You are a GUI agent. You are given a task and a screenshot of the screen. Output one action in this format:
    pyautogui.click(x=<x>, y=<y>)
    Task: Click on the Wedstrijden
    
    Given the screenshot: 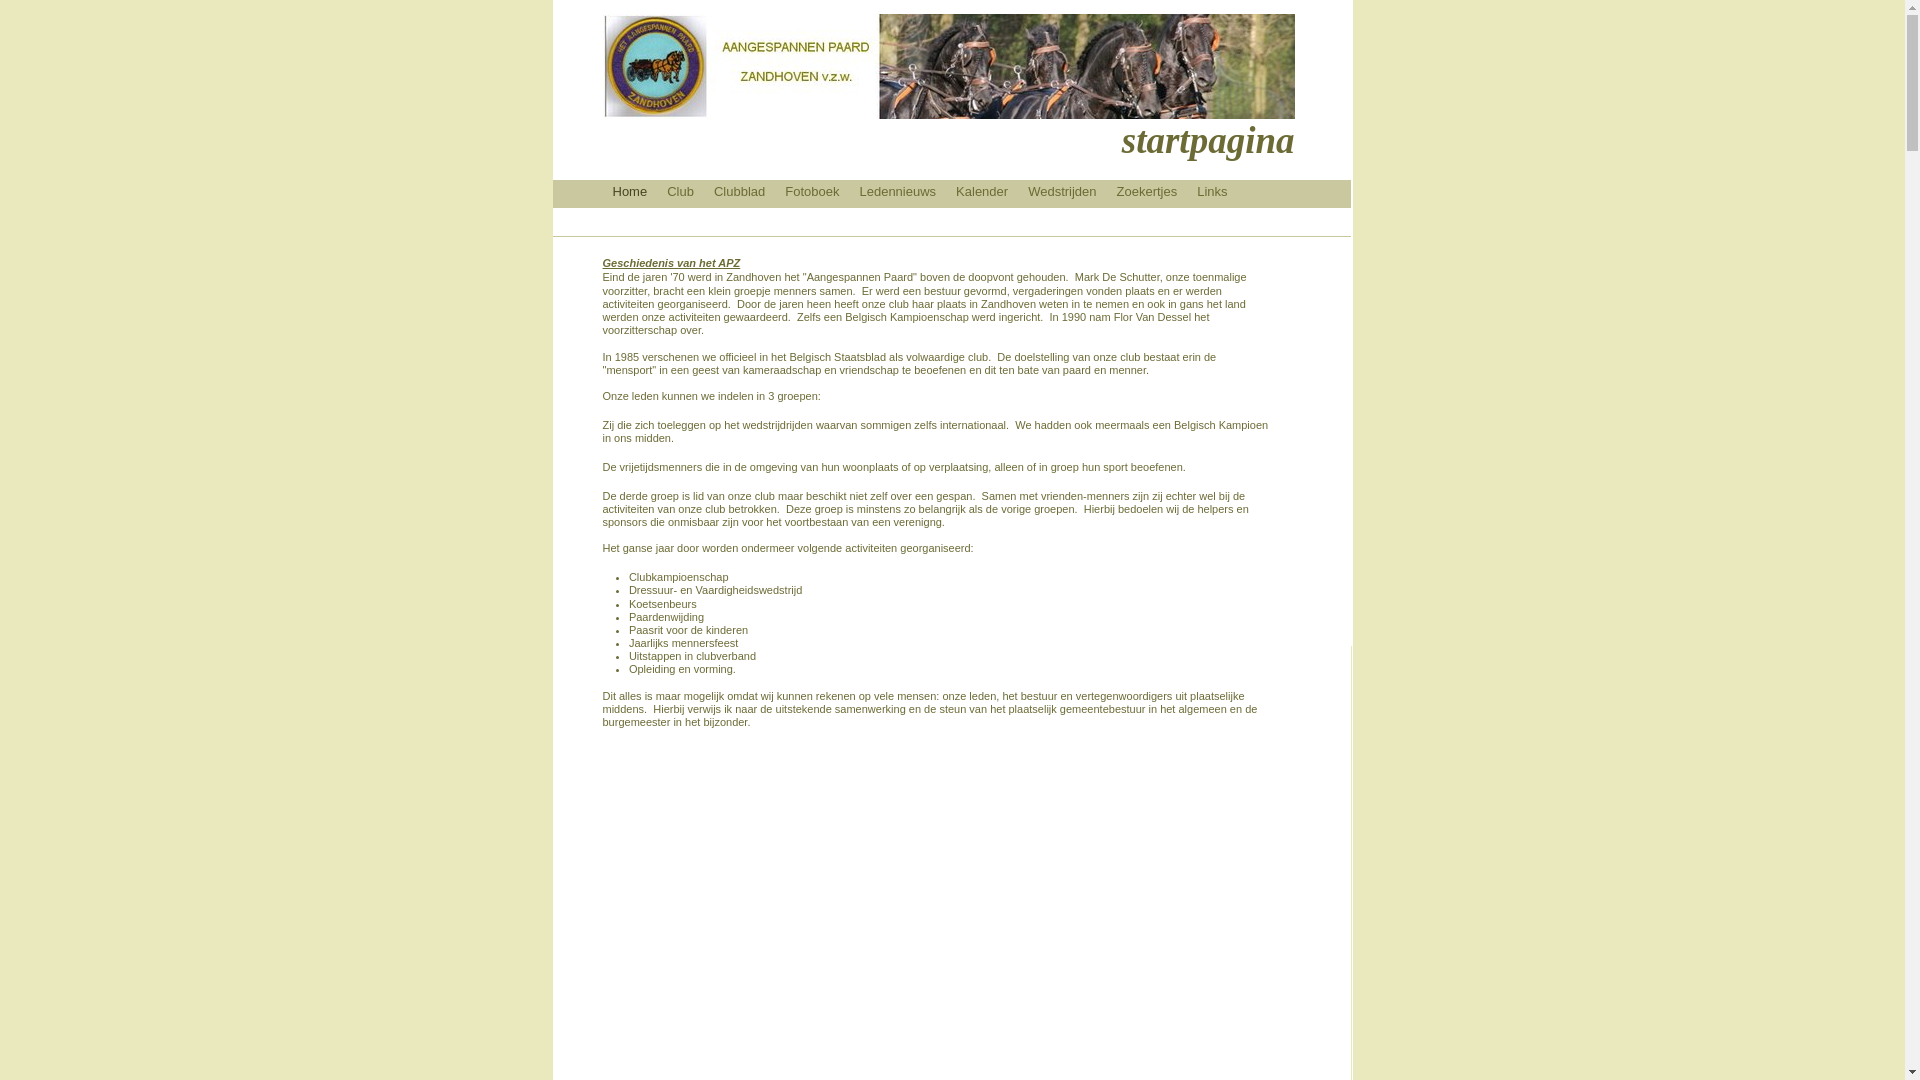 What is the action you would take?
    pyautogui.click(x=1062, y=191)
    